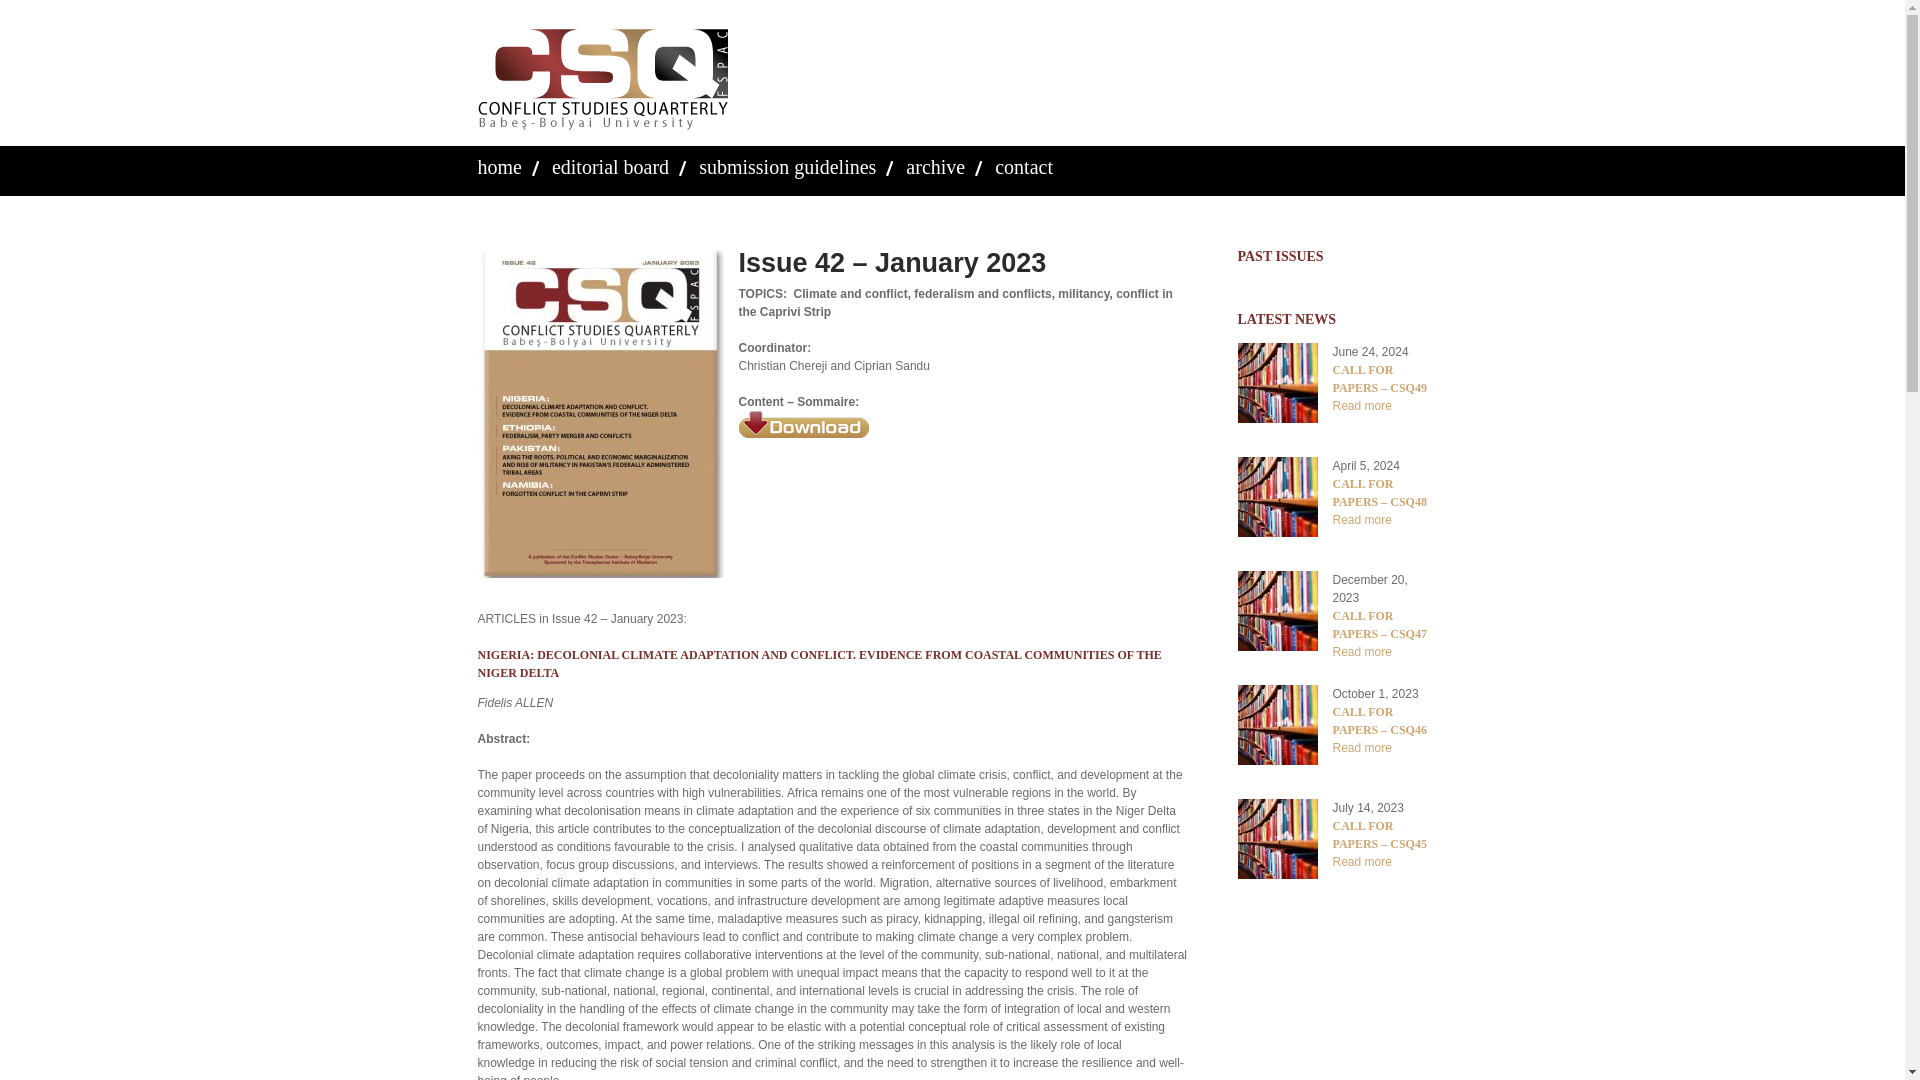  I want to click on Read more, so click(1361, 405).